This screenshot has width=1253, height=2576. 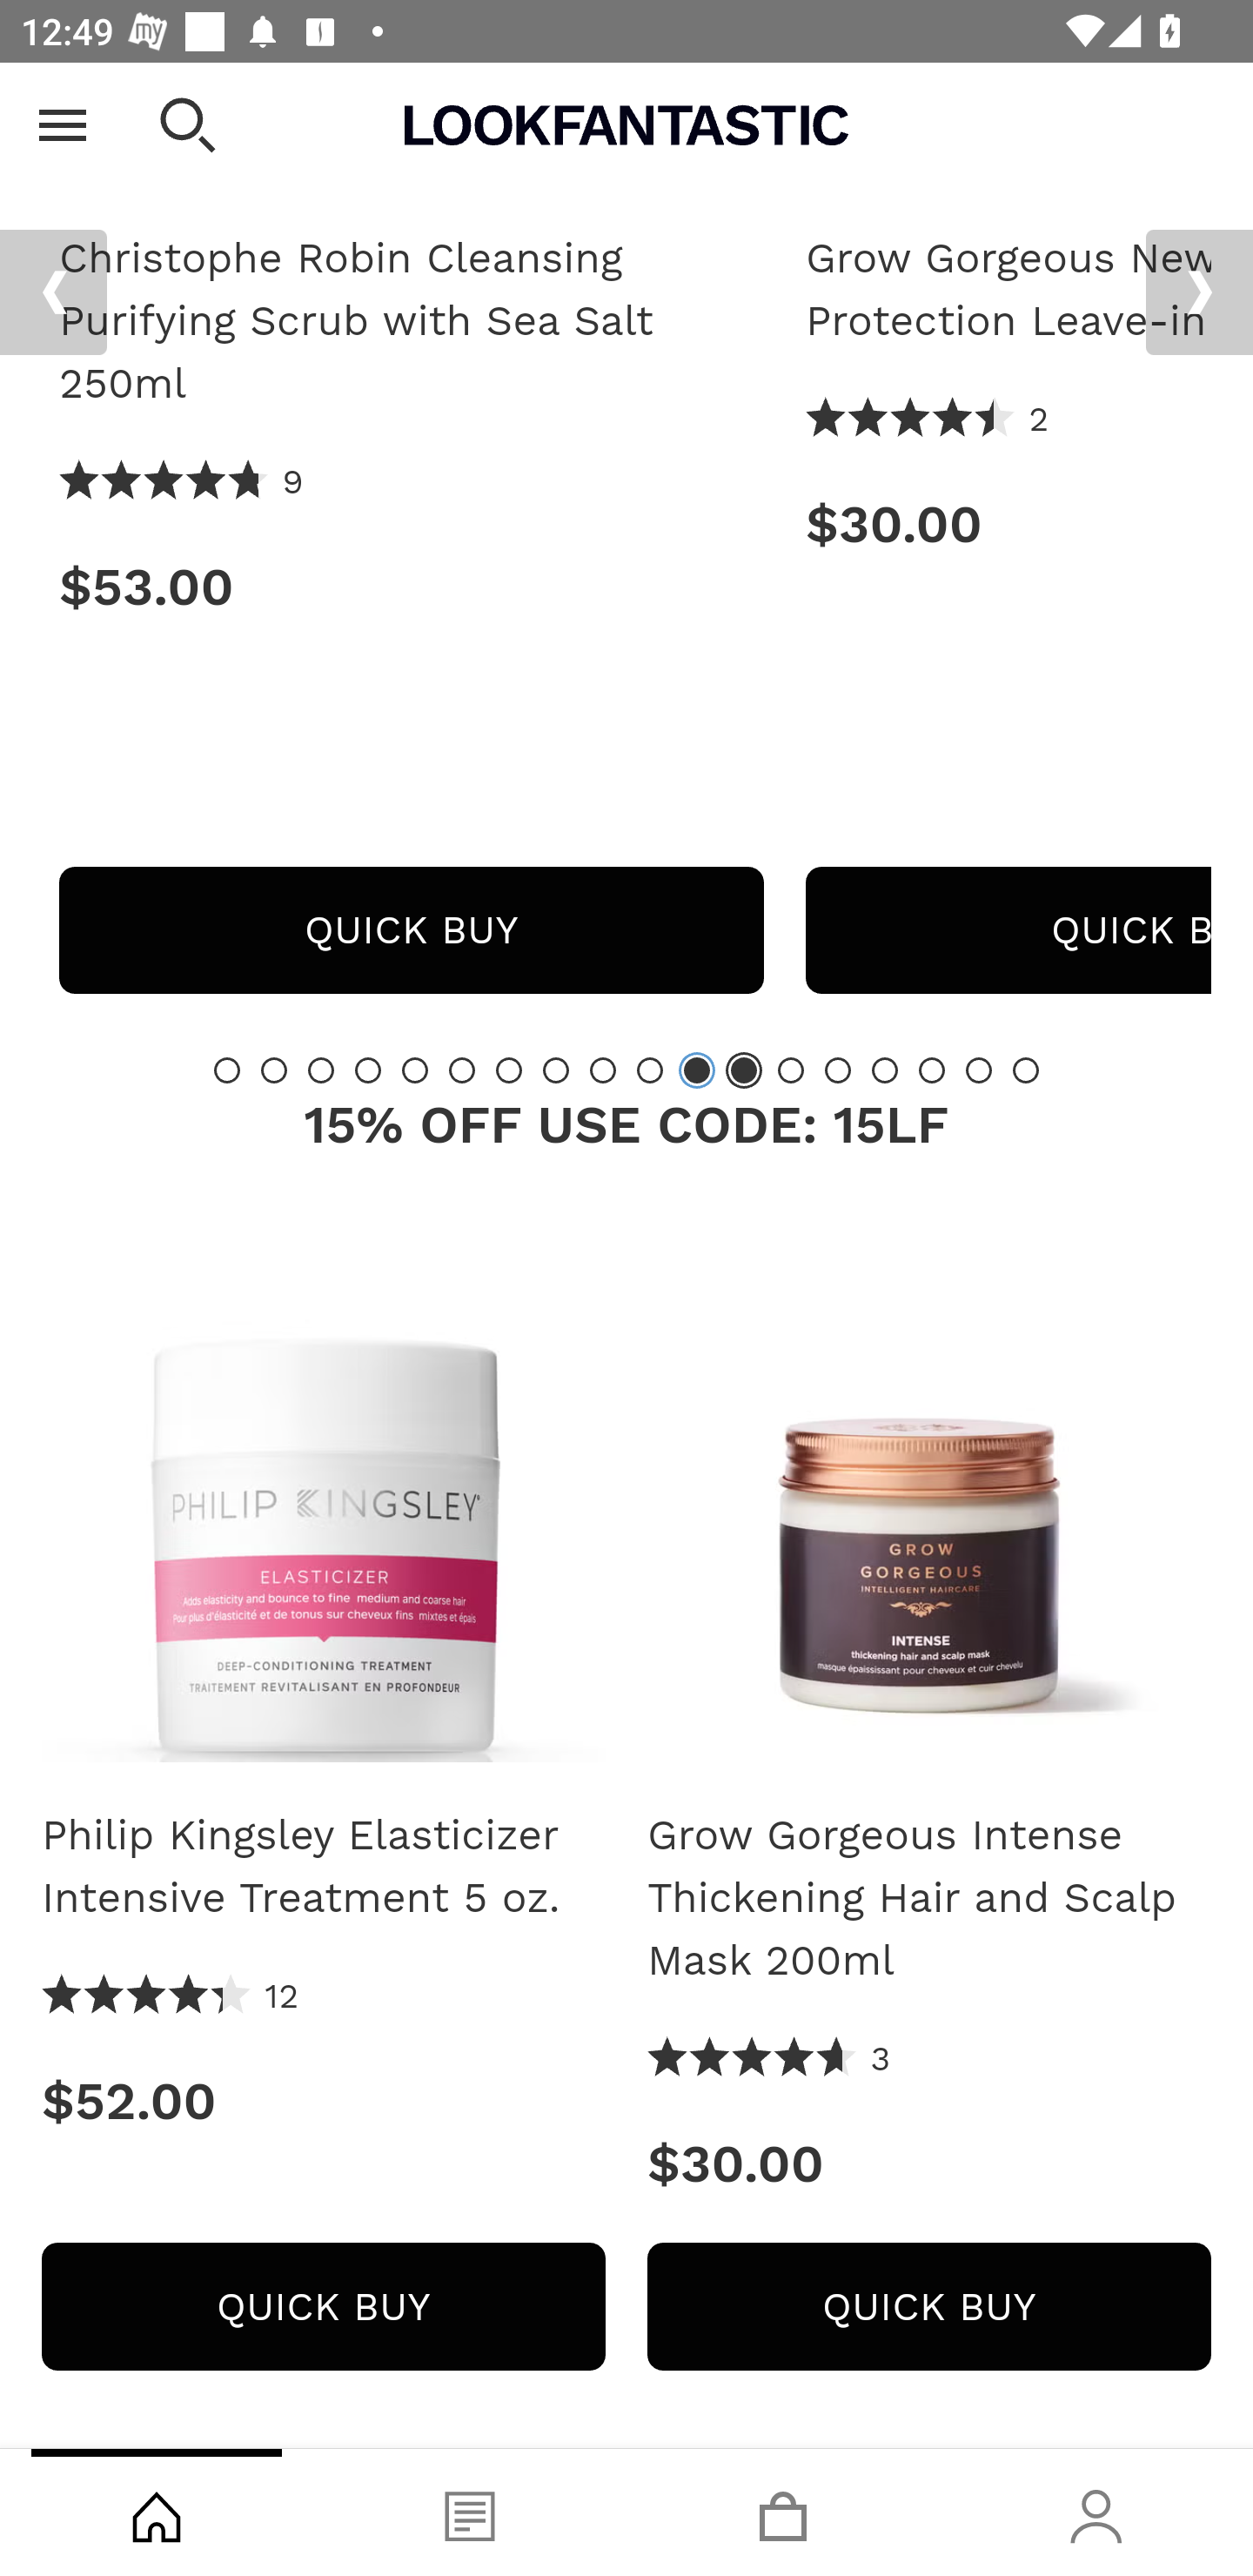 What do you see at coordinates (321, 1071) in the screenshot?
I see `Slide 3` at bounding box center [321, 1071].